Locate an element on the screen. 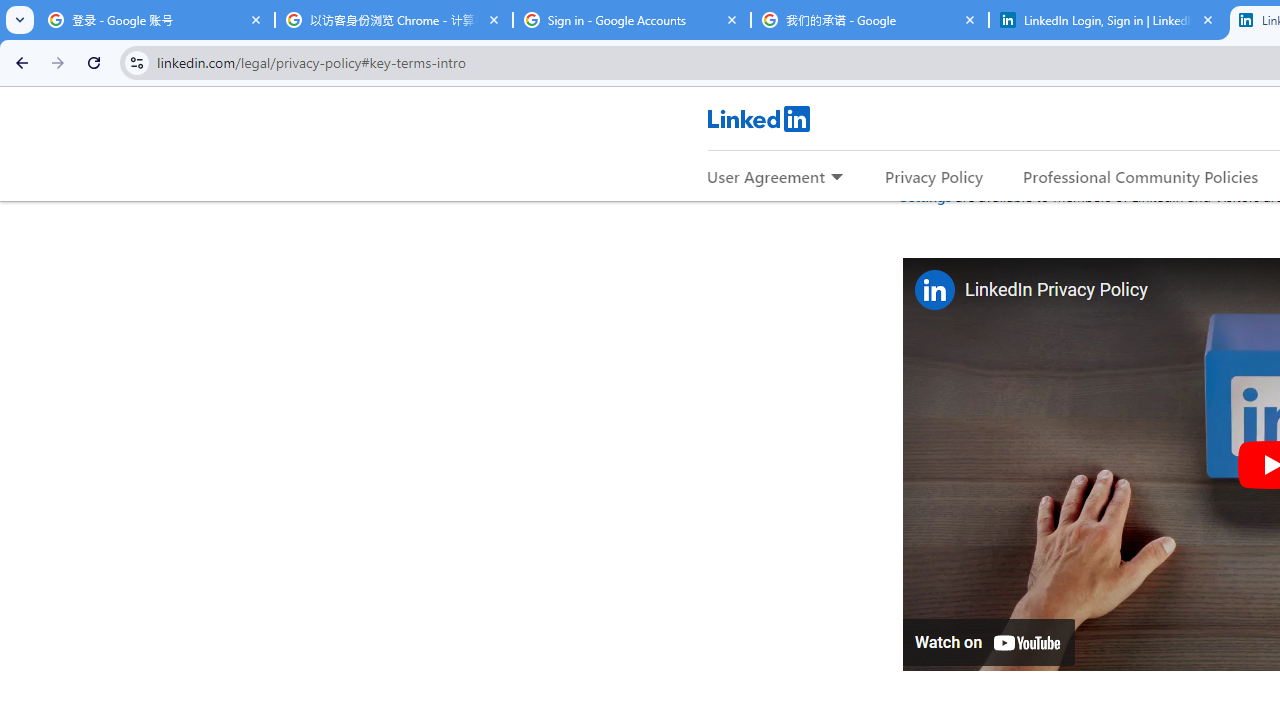 Image resolution: width=1280 pixels, height=720 pixels. Key Terms  is located at coordinates (948, 98).